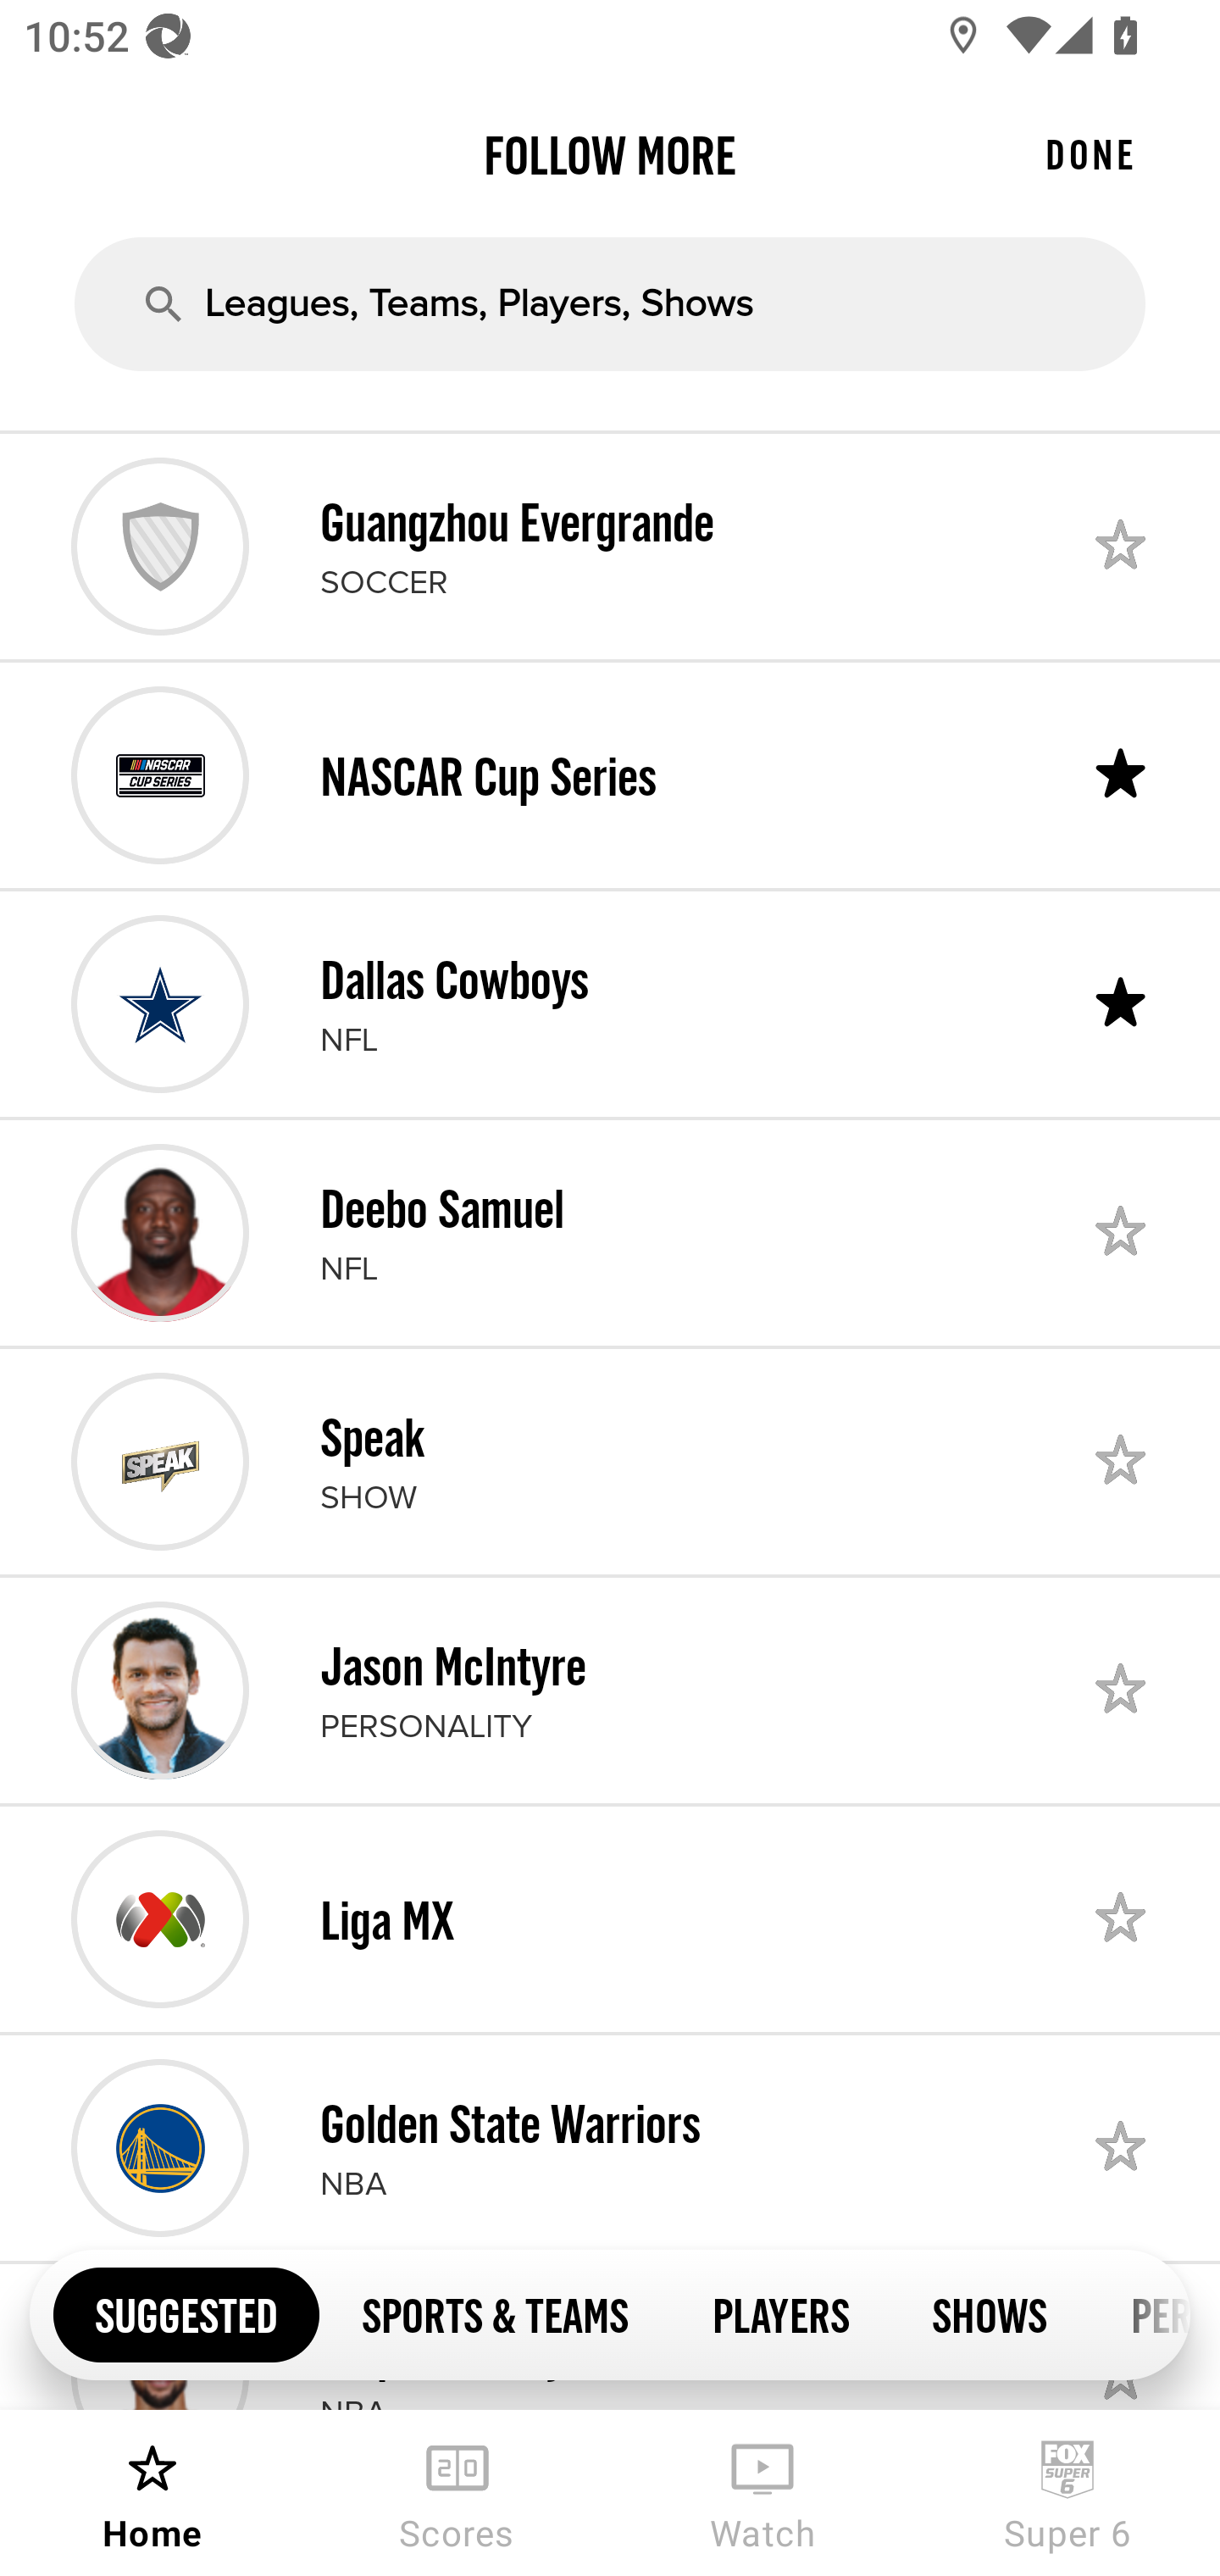  I want to click on Liga MX, so click(610, 1918).